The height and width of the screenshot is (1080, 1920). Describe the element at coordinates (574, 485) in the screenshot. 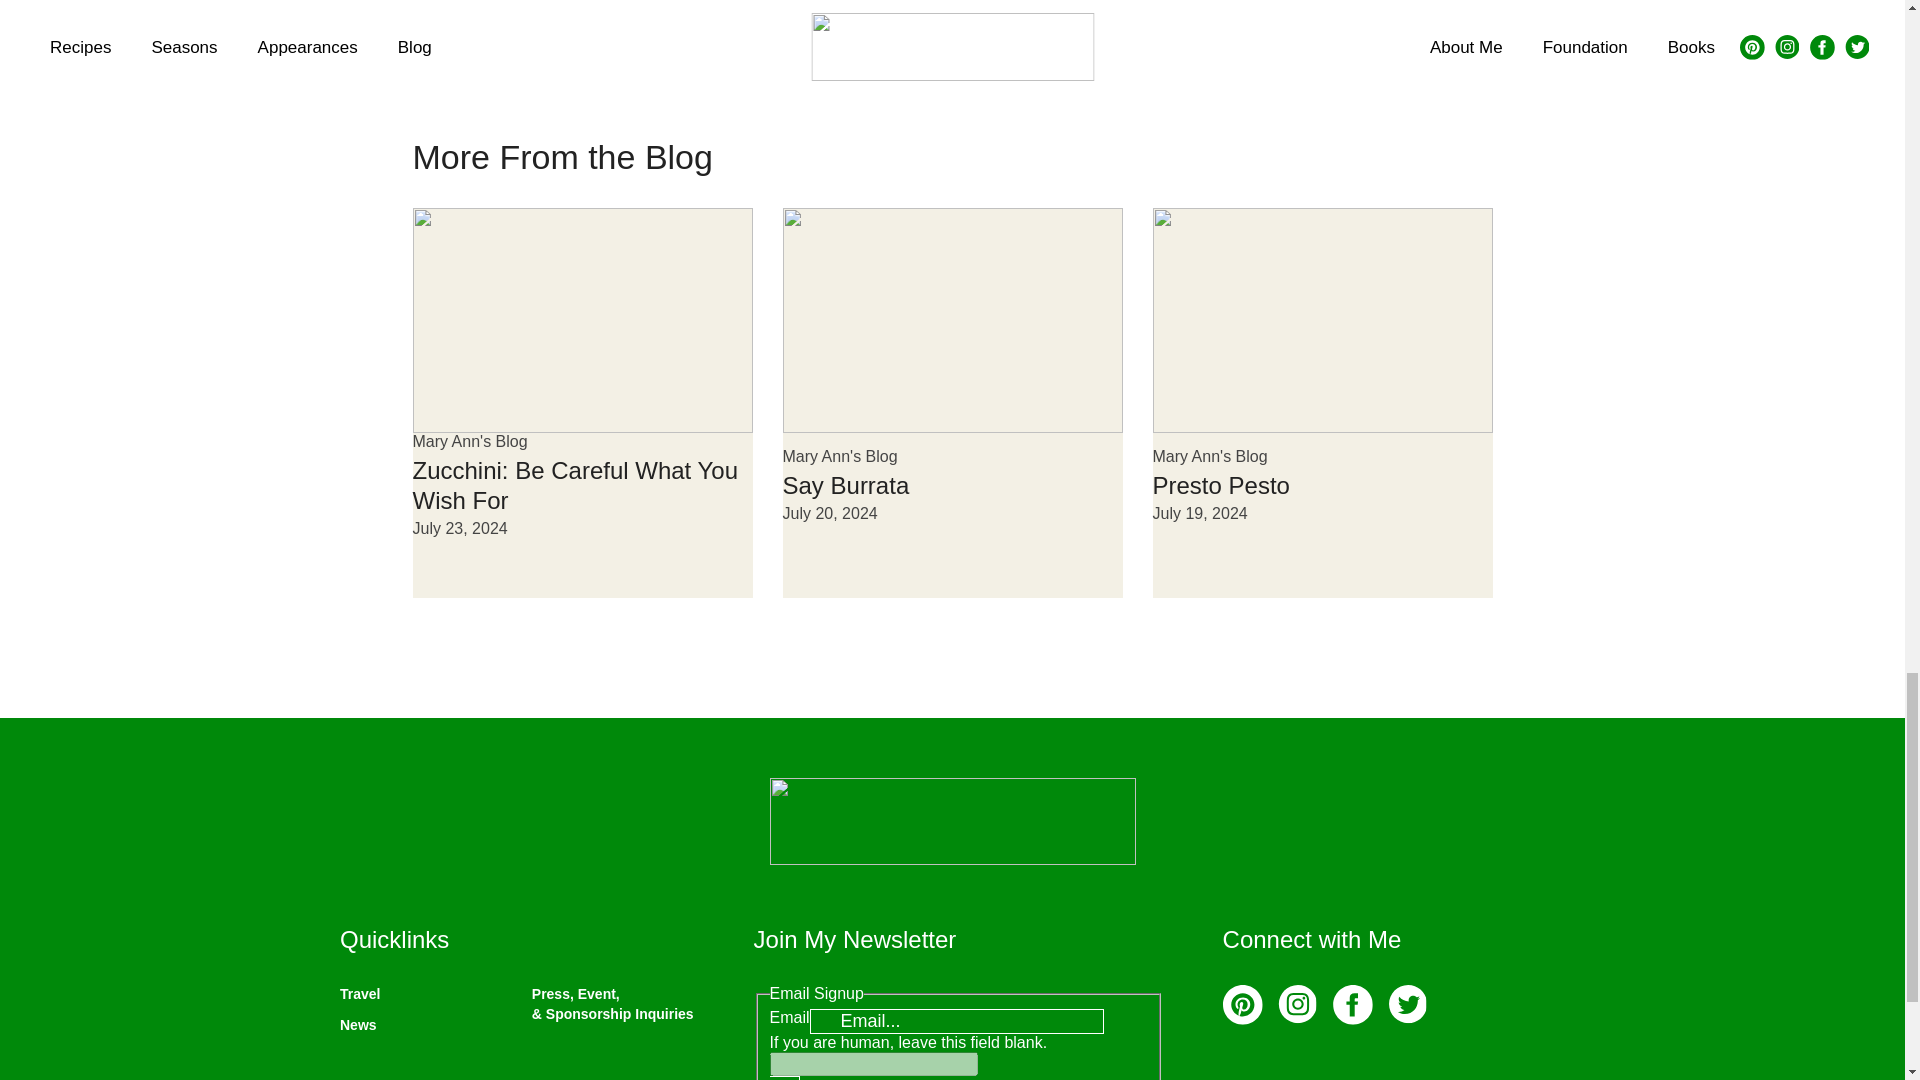

I see `Zucchini: Be Careful What You Wish For ` at that location.